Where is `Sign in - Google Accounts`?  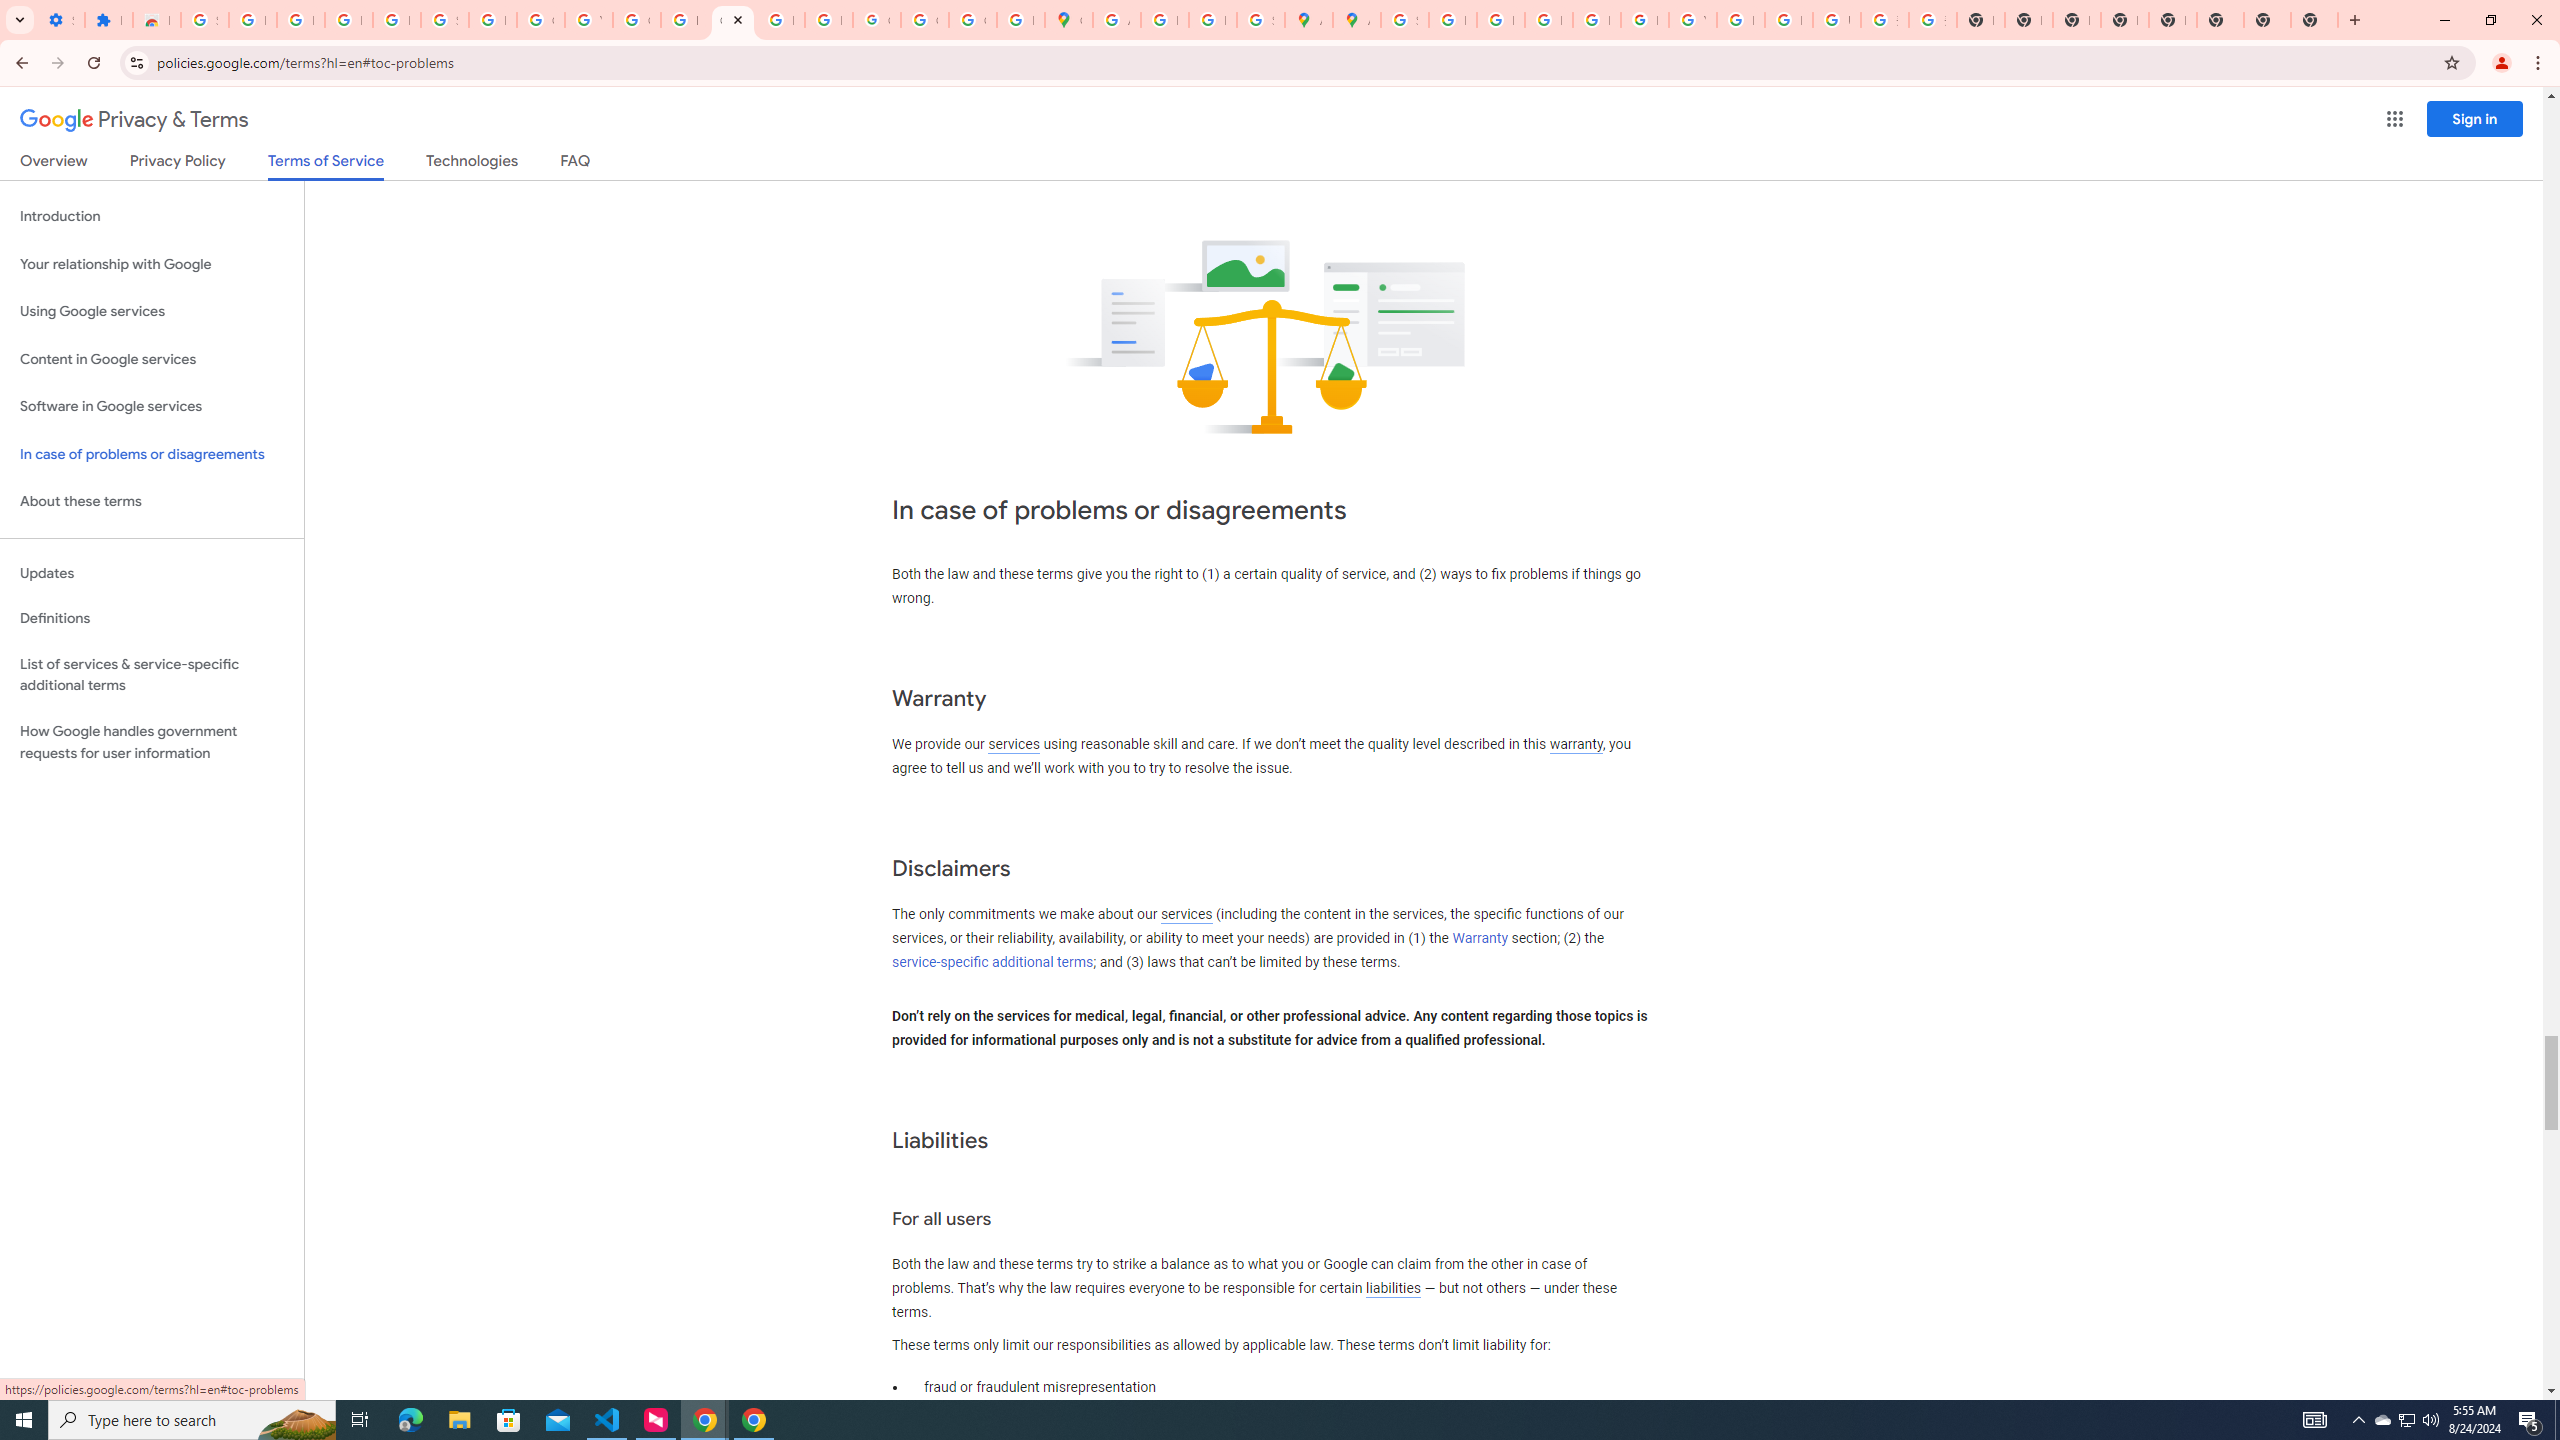
Sign in - Google Accounts is located at coordinates (445, 20).